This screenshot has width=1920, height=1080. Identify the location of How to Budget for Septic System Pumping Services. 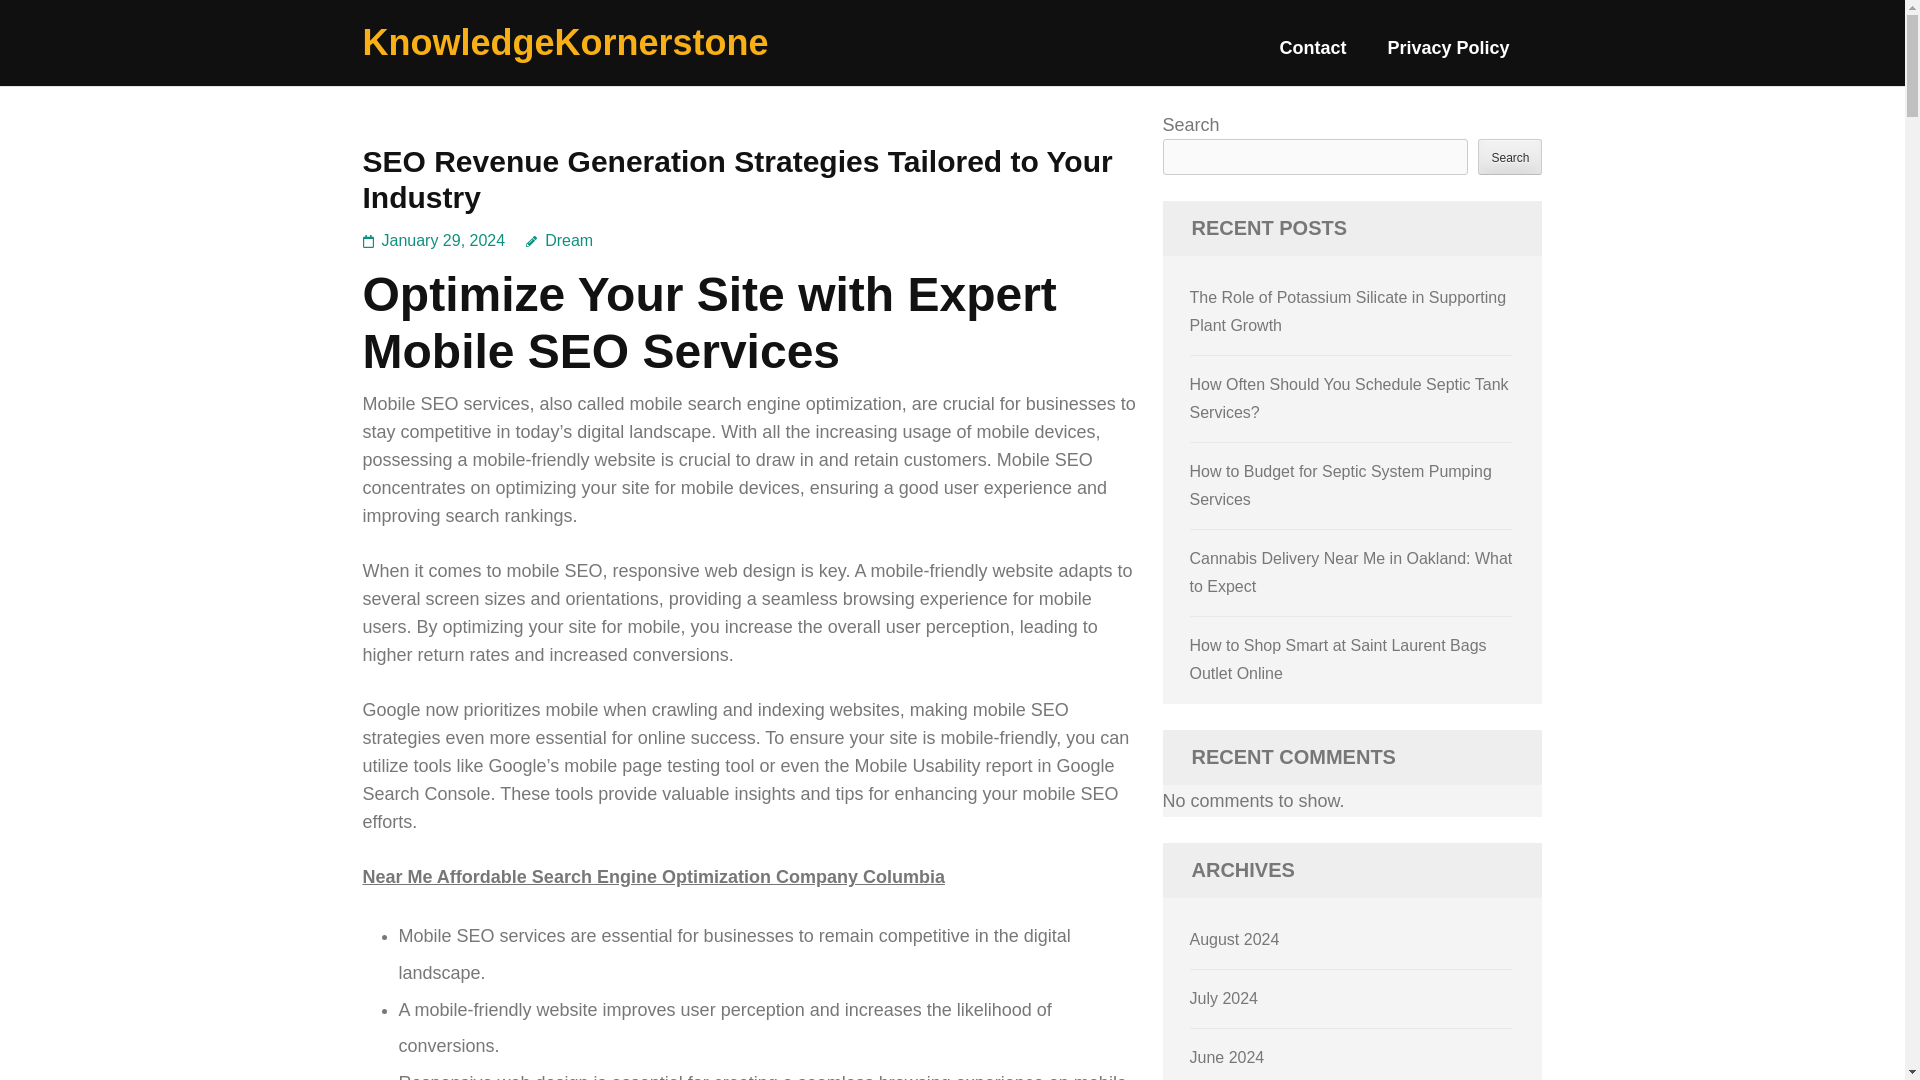
(1340, 485).